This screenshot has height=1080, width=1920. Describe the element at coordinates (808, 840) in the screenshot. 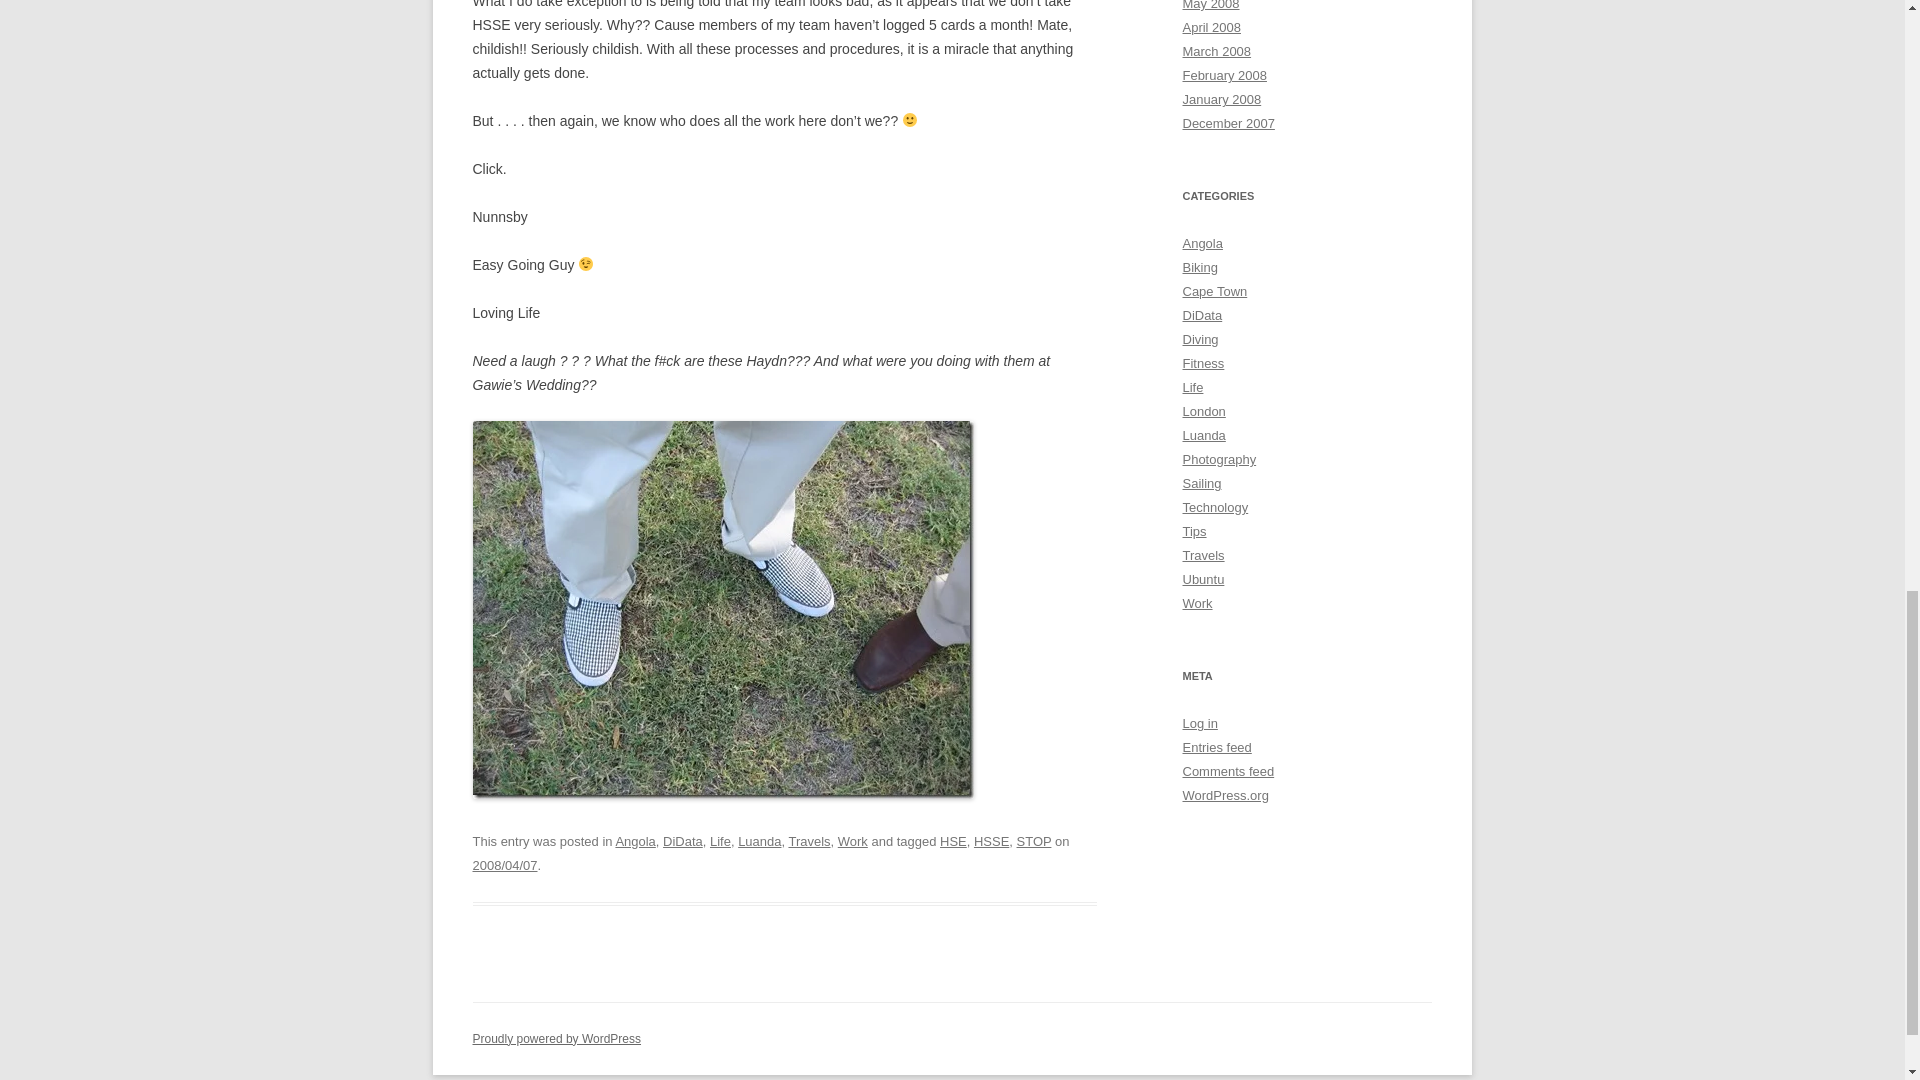

I see `Travels` at that location.